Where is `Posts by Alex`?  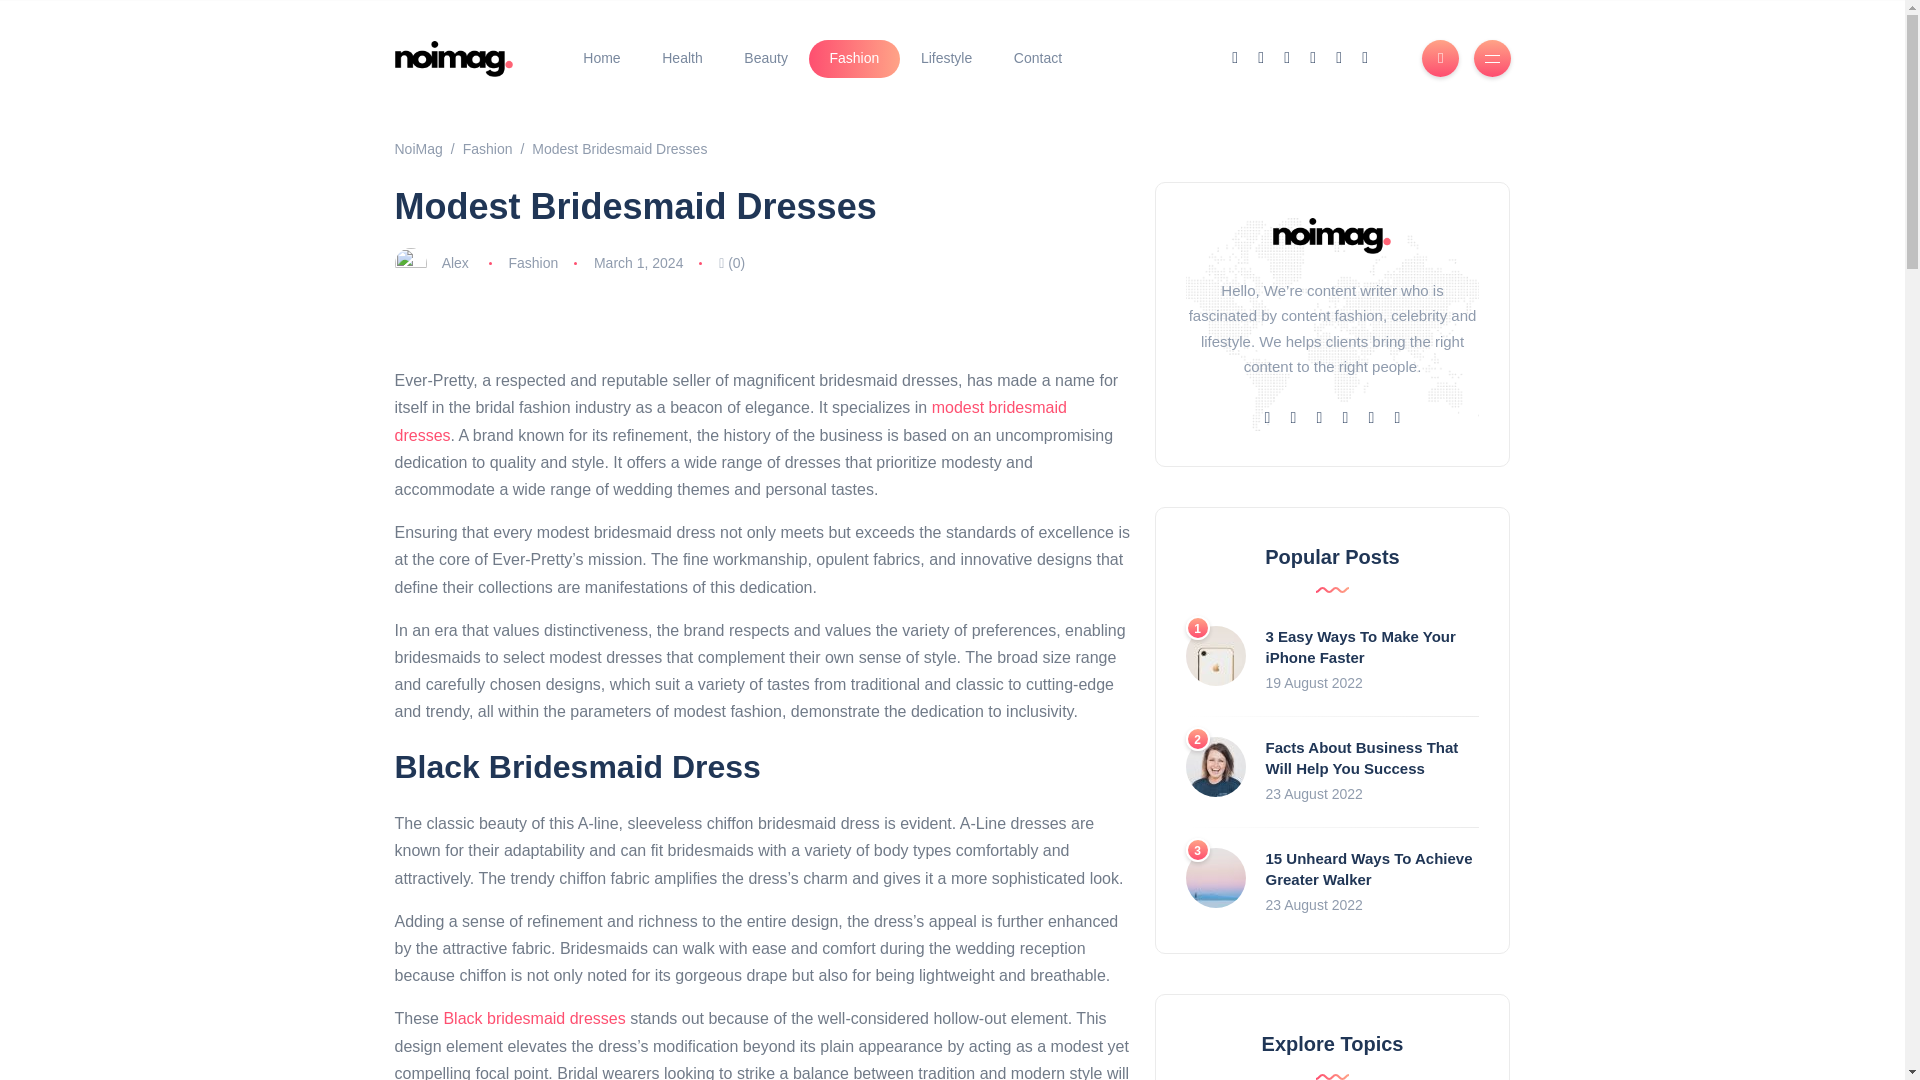 Posts by Alex is located at coordinates (454, 262).